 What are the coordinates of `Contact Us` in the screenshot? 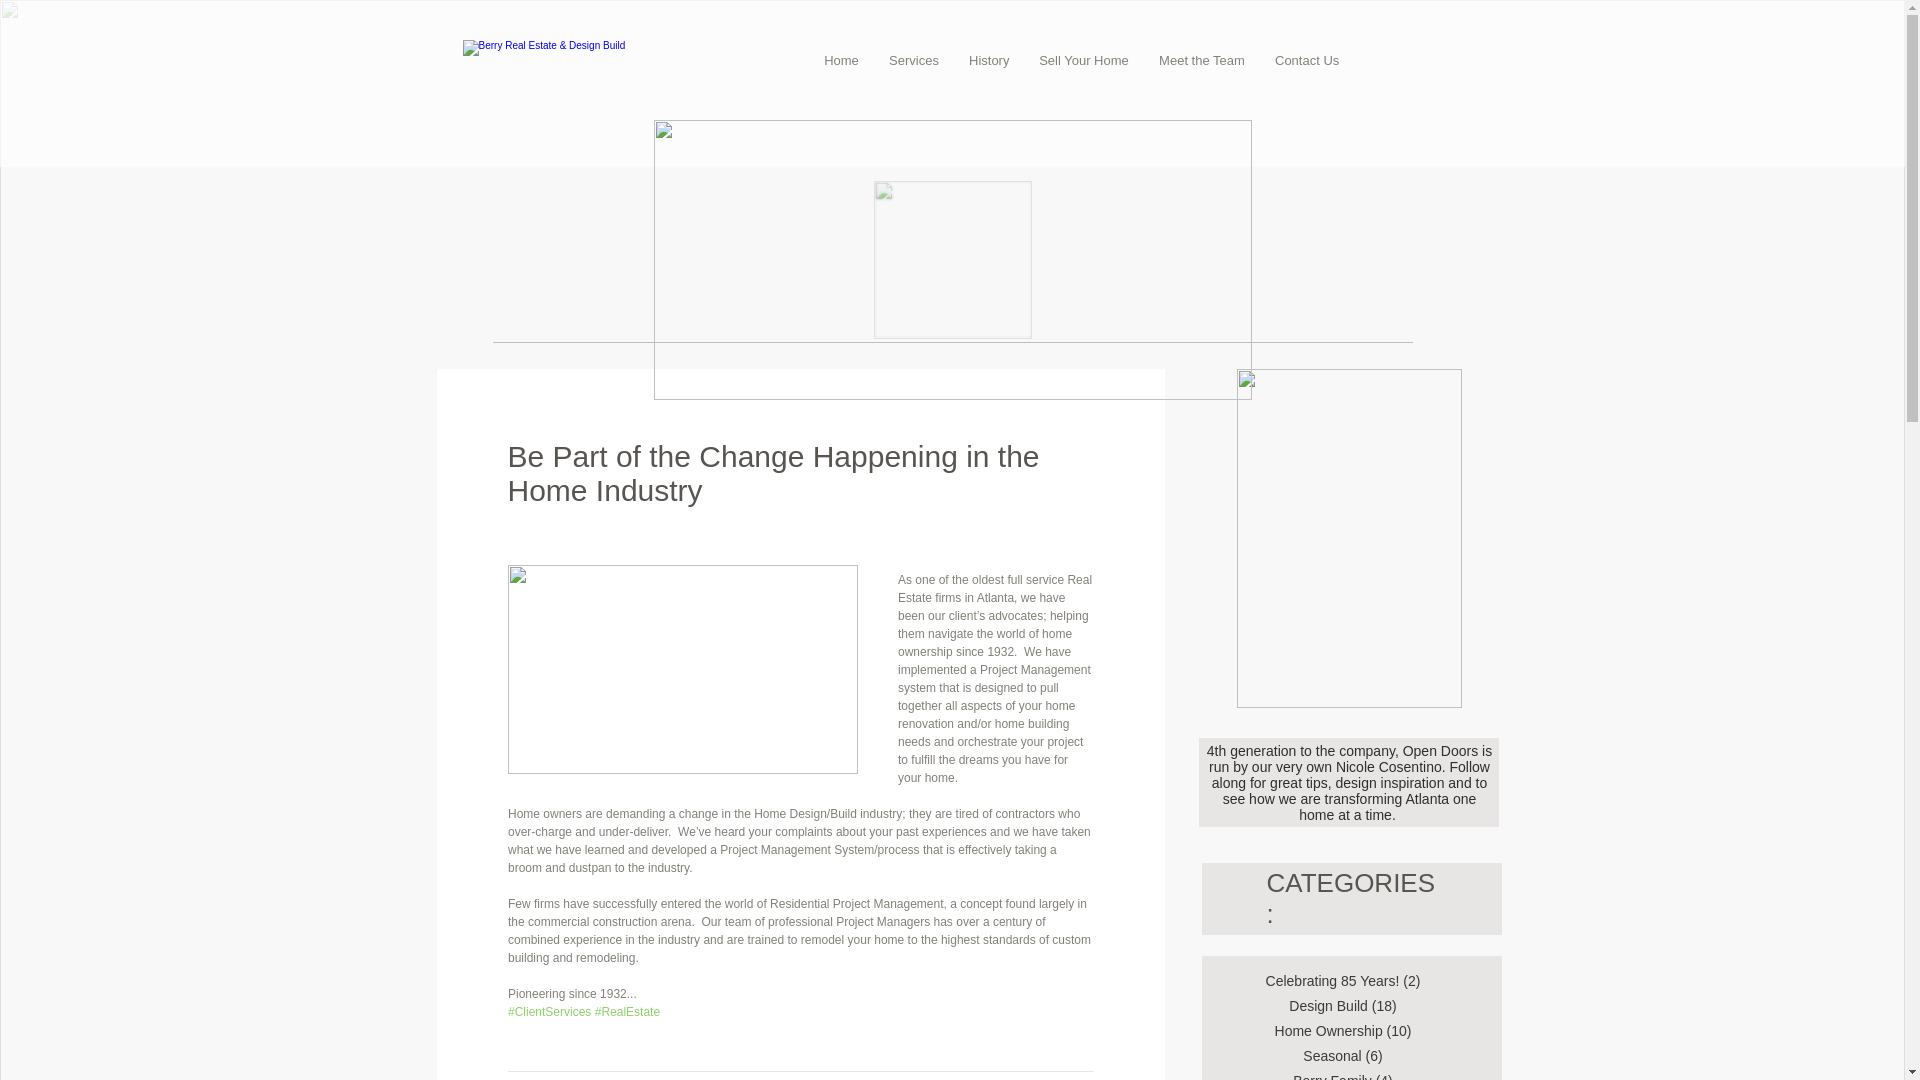 It's located at (1306, 60).